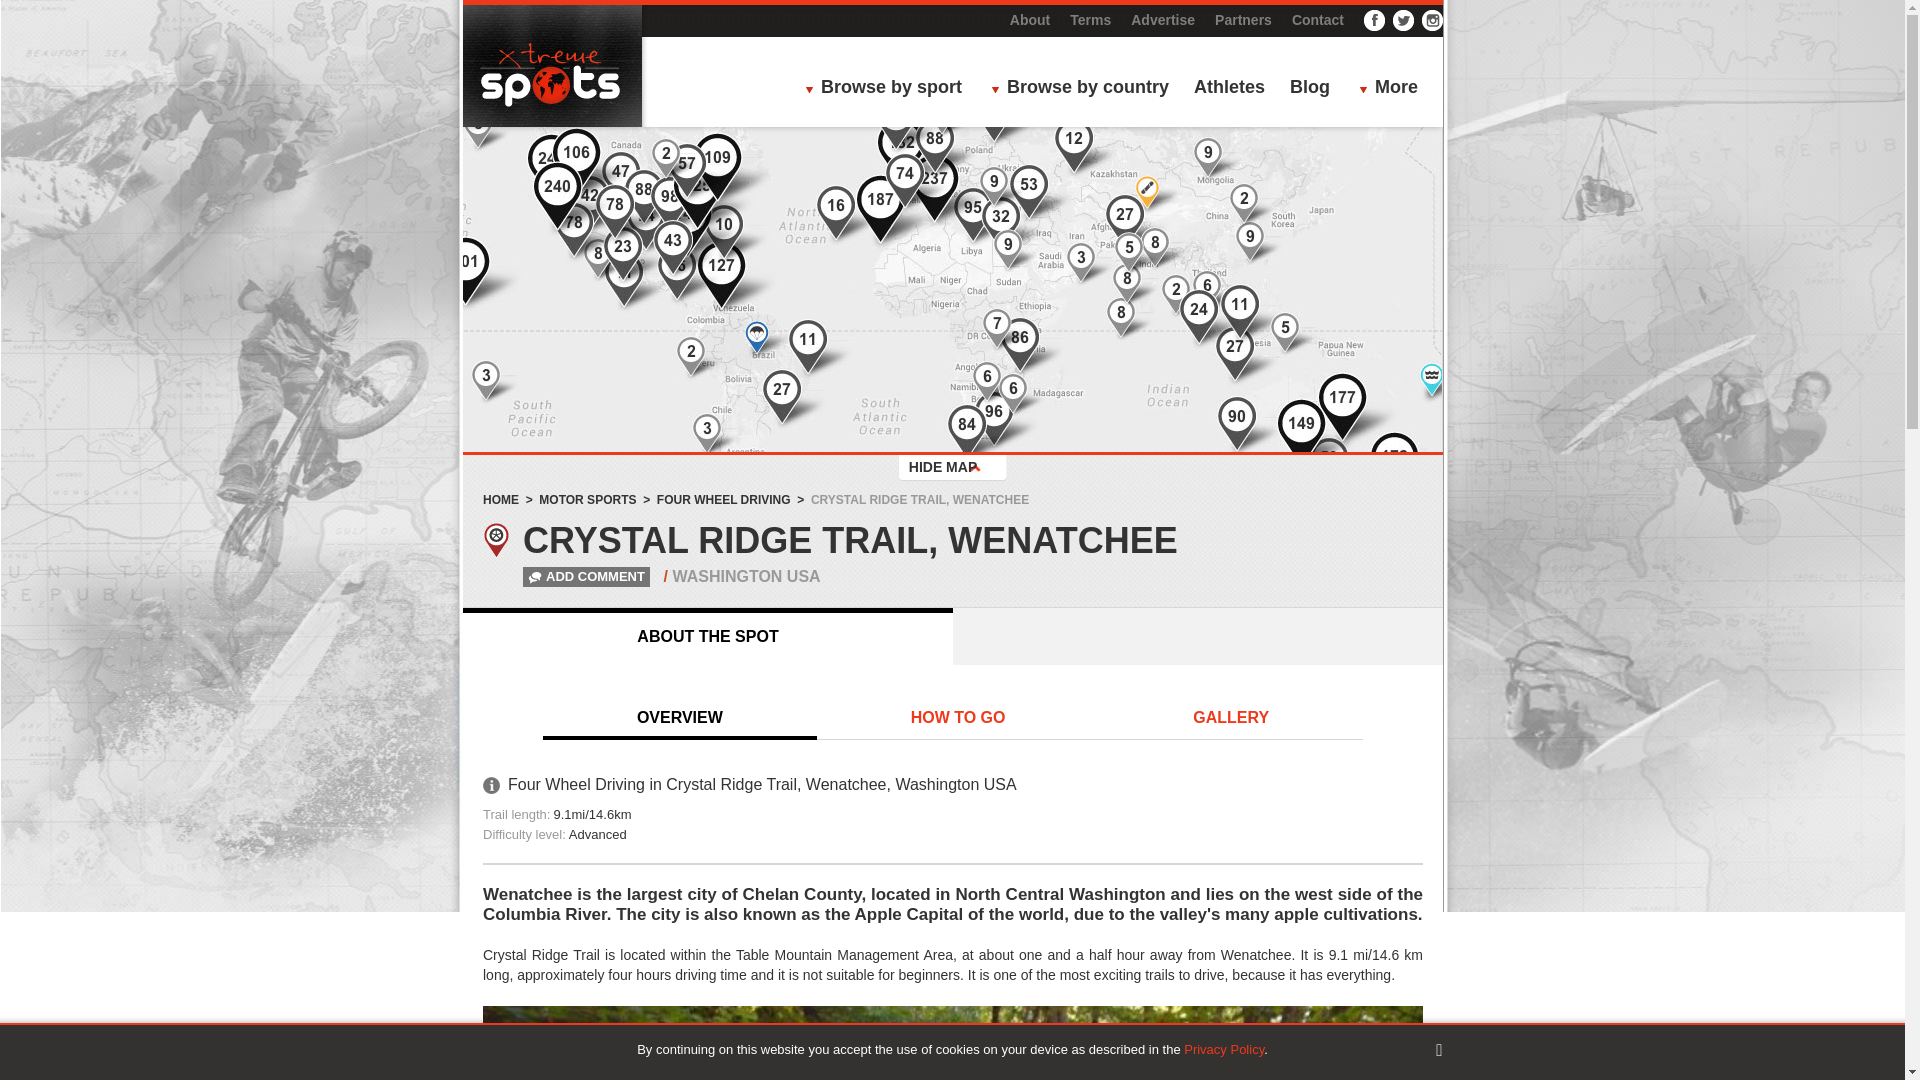 This screenshot has width=1920, height=1080. I want to click on HOW TO GO, so click(958, 719).